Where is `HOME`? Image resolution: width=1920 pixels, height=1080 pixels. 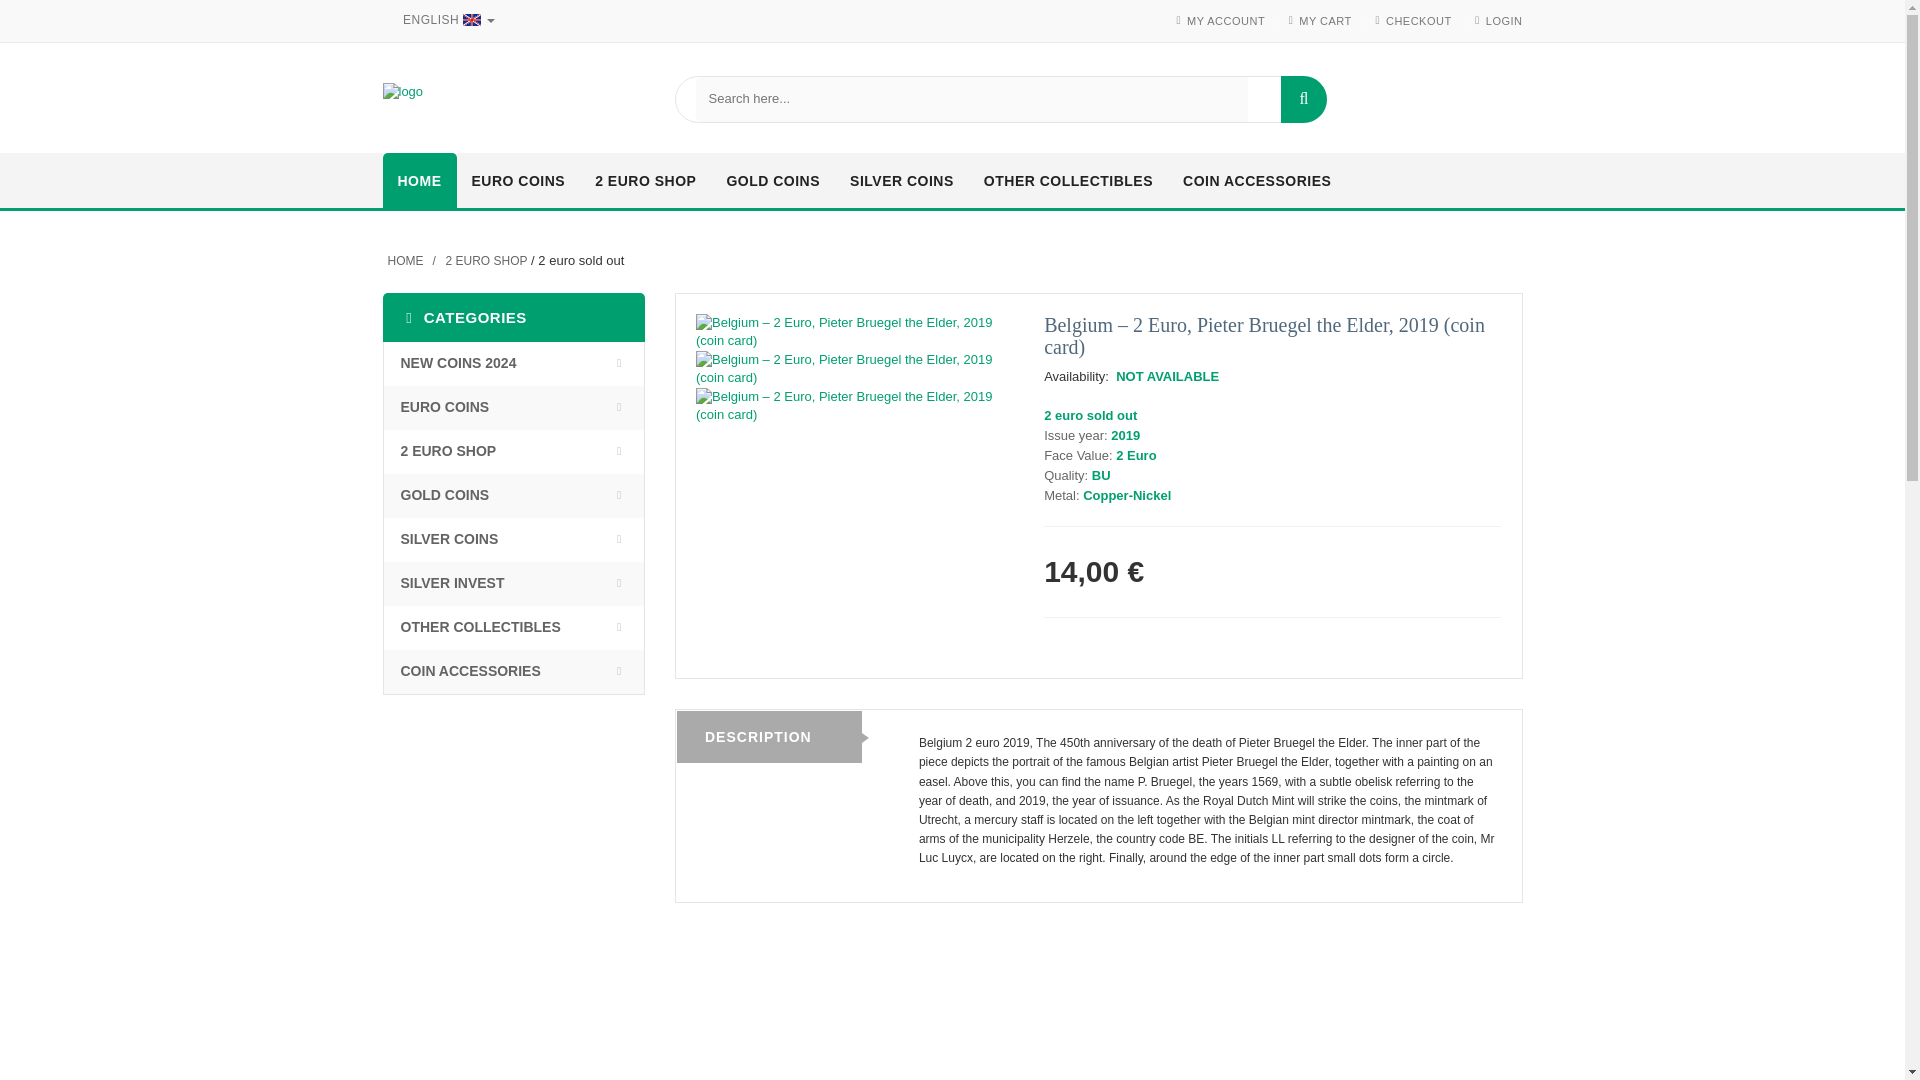
HOME is located at coordinates (419, 182).